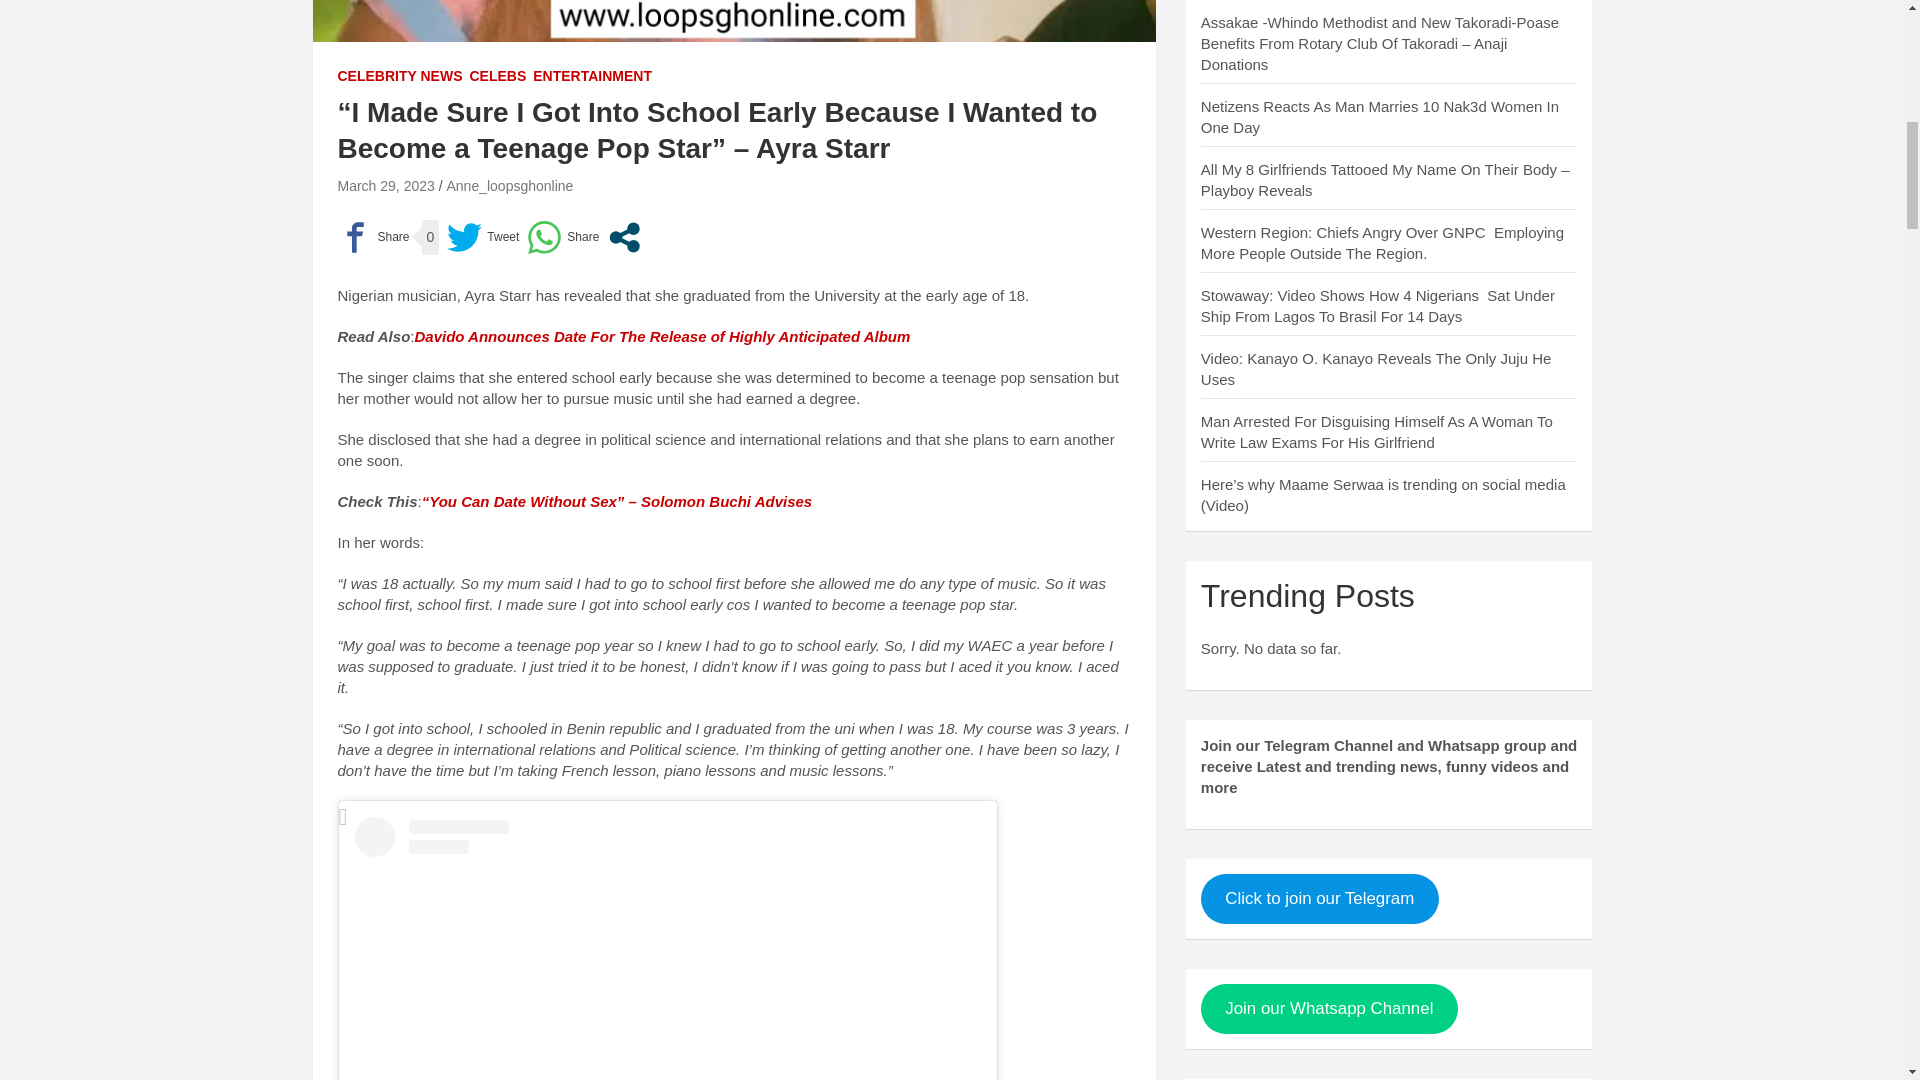 The height and width of the screenshot is (1080, 1920). Describe the element at coordinates (374, 237) in the screenshot. I see `Share on Facebook` at that location.